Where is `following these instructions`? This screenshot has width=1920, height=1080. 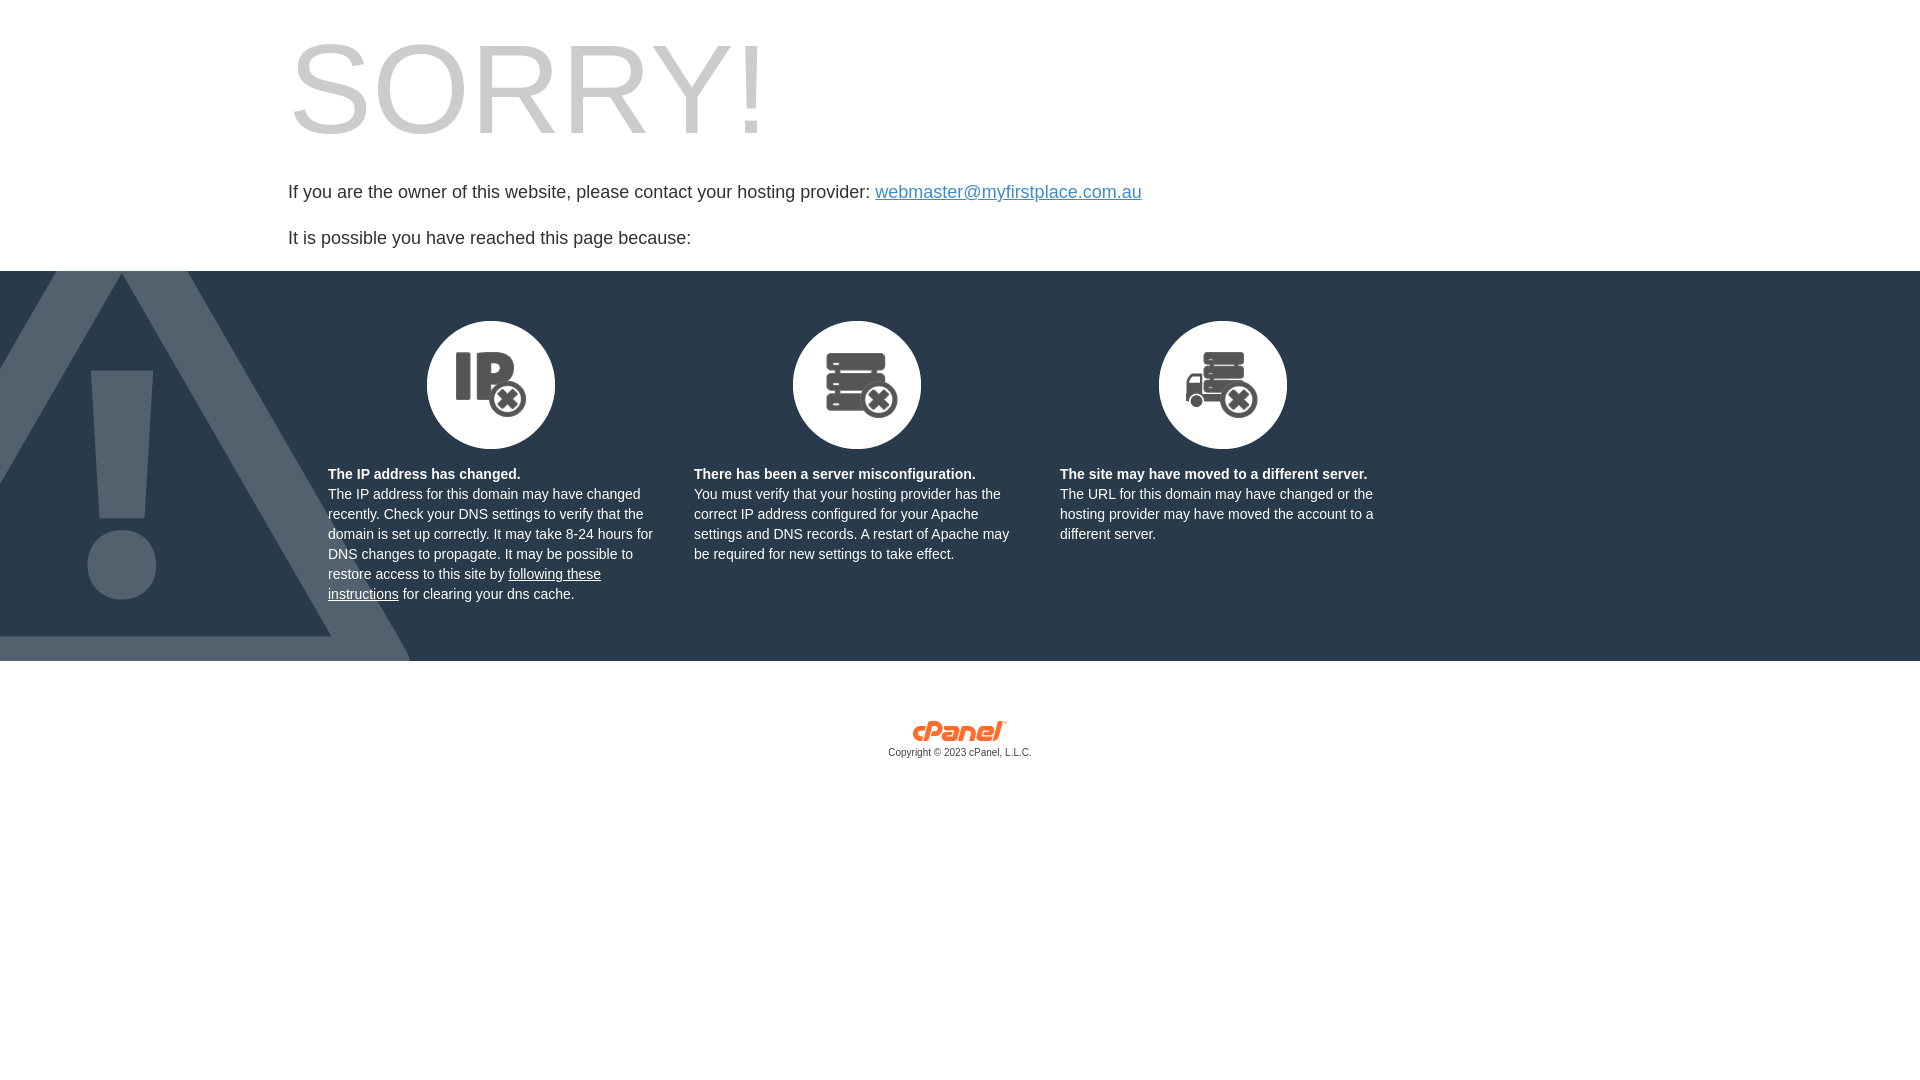 following these instructions is located at coordinates (464, 584).